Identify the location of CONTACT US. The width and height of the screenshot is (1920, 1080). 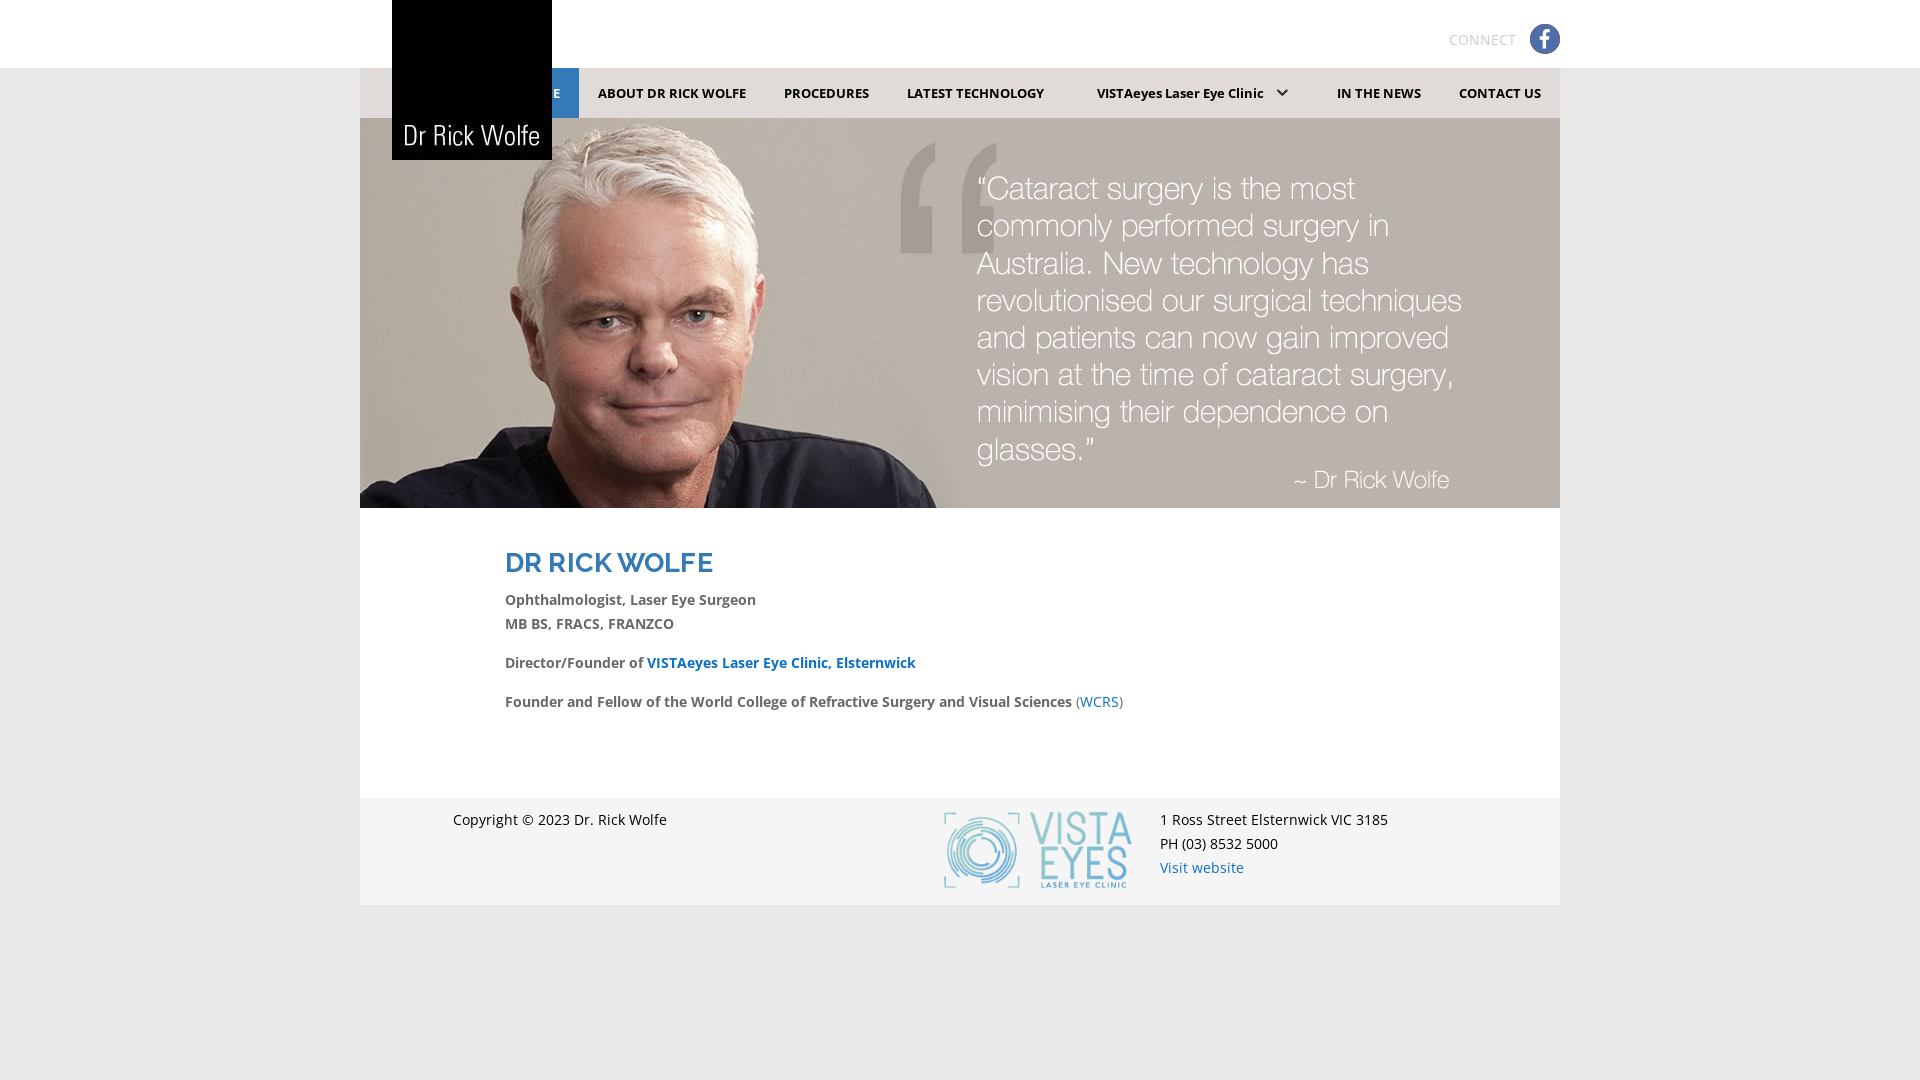
(1500, 93).